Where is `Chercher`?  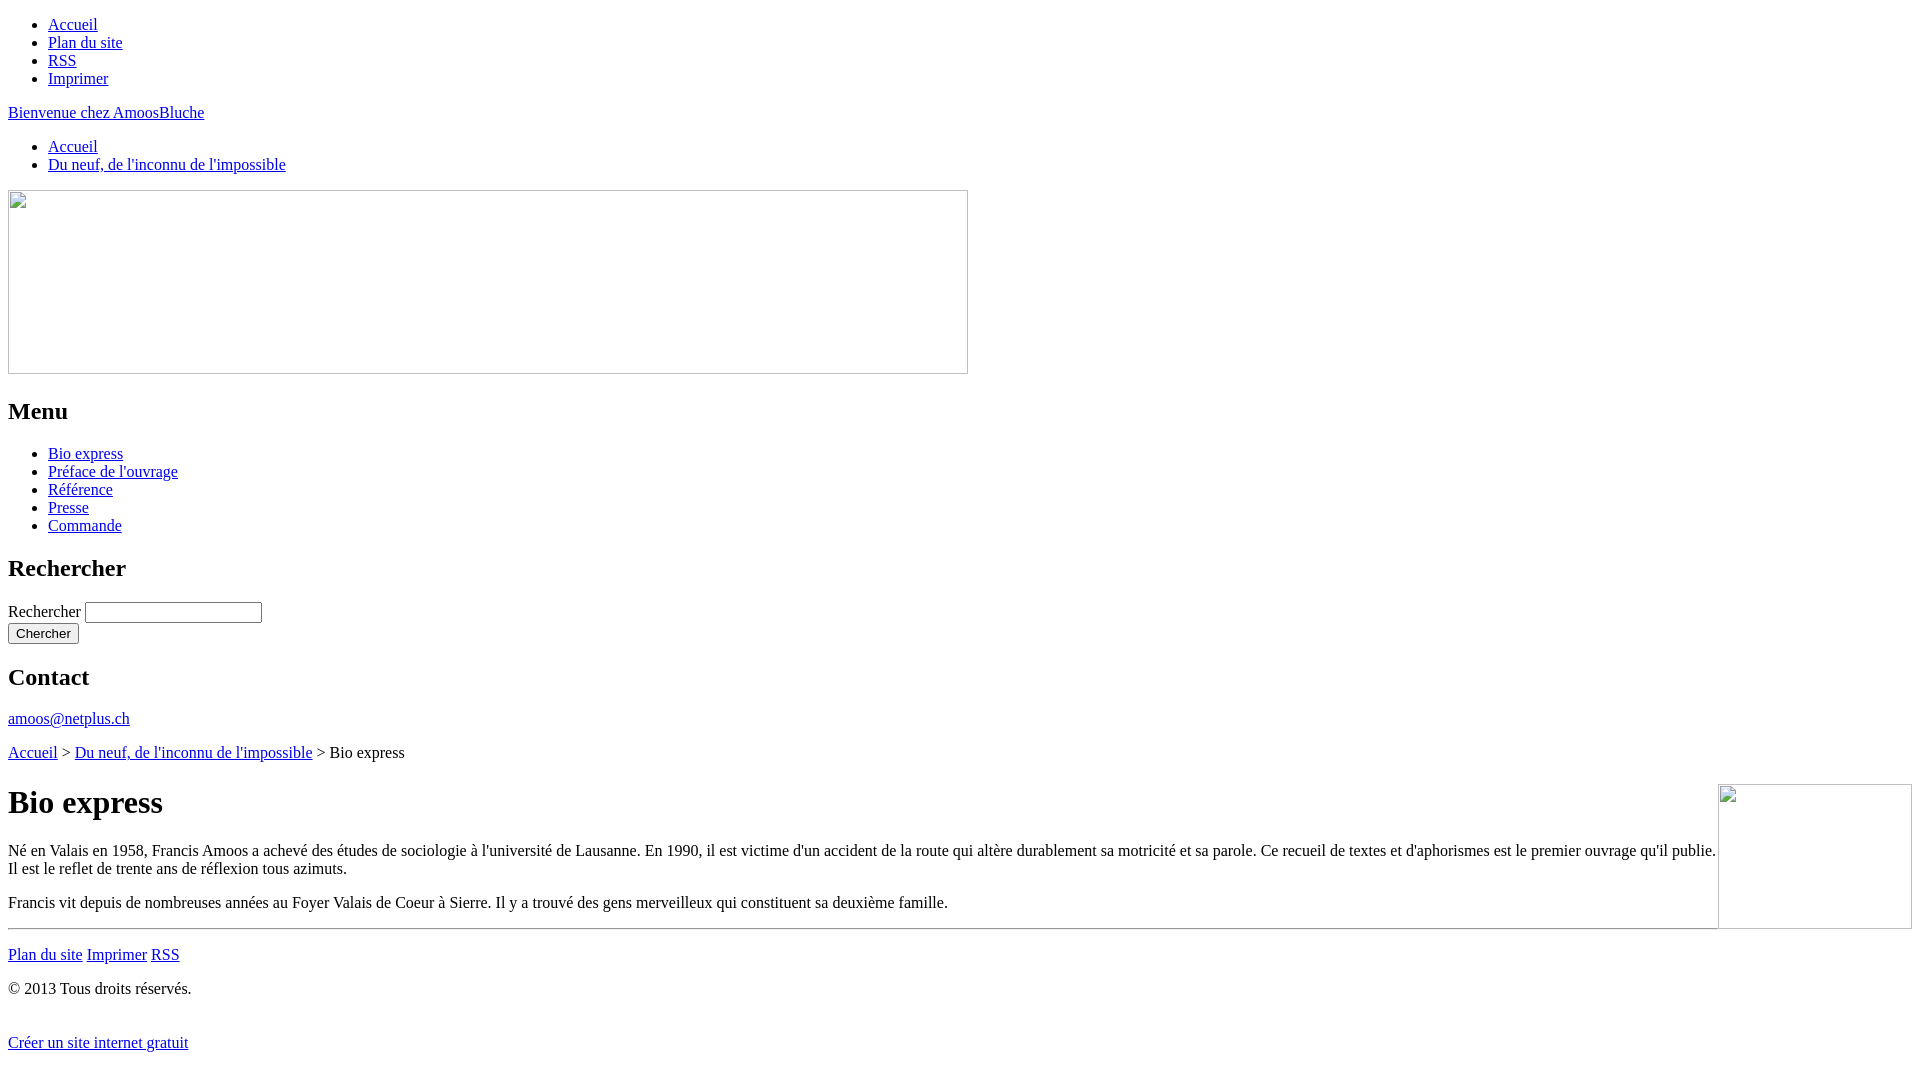
Chercher is located at coordinates (44, 634).